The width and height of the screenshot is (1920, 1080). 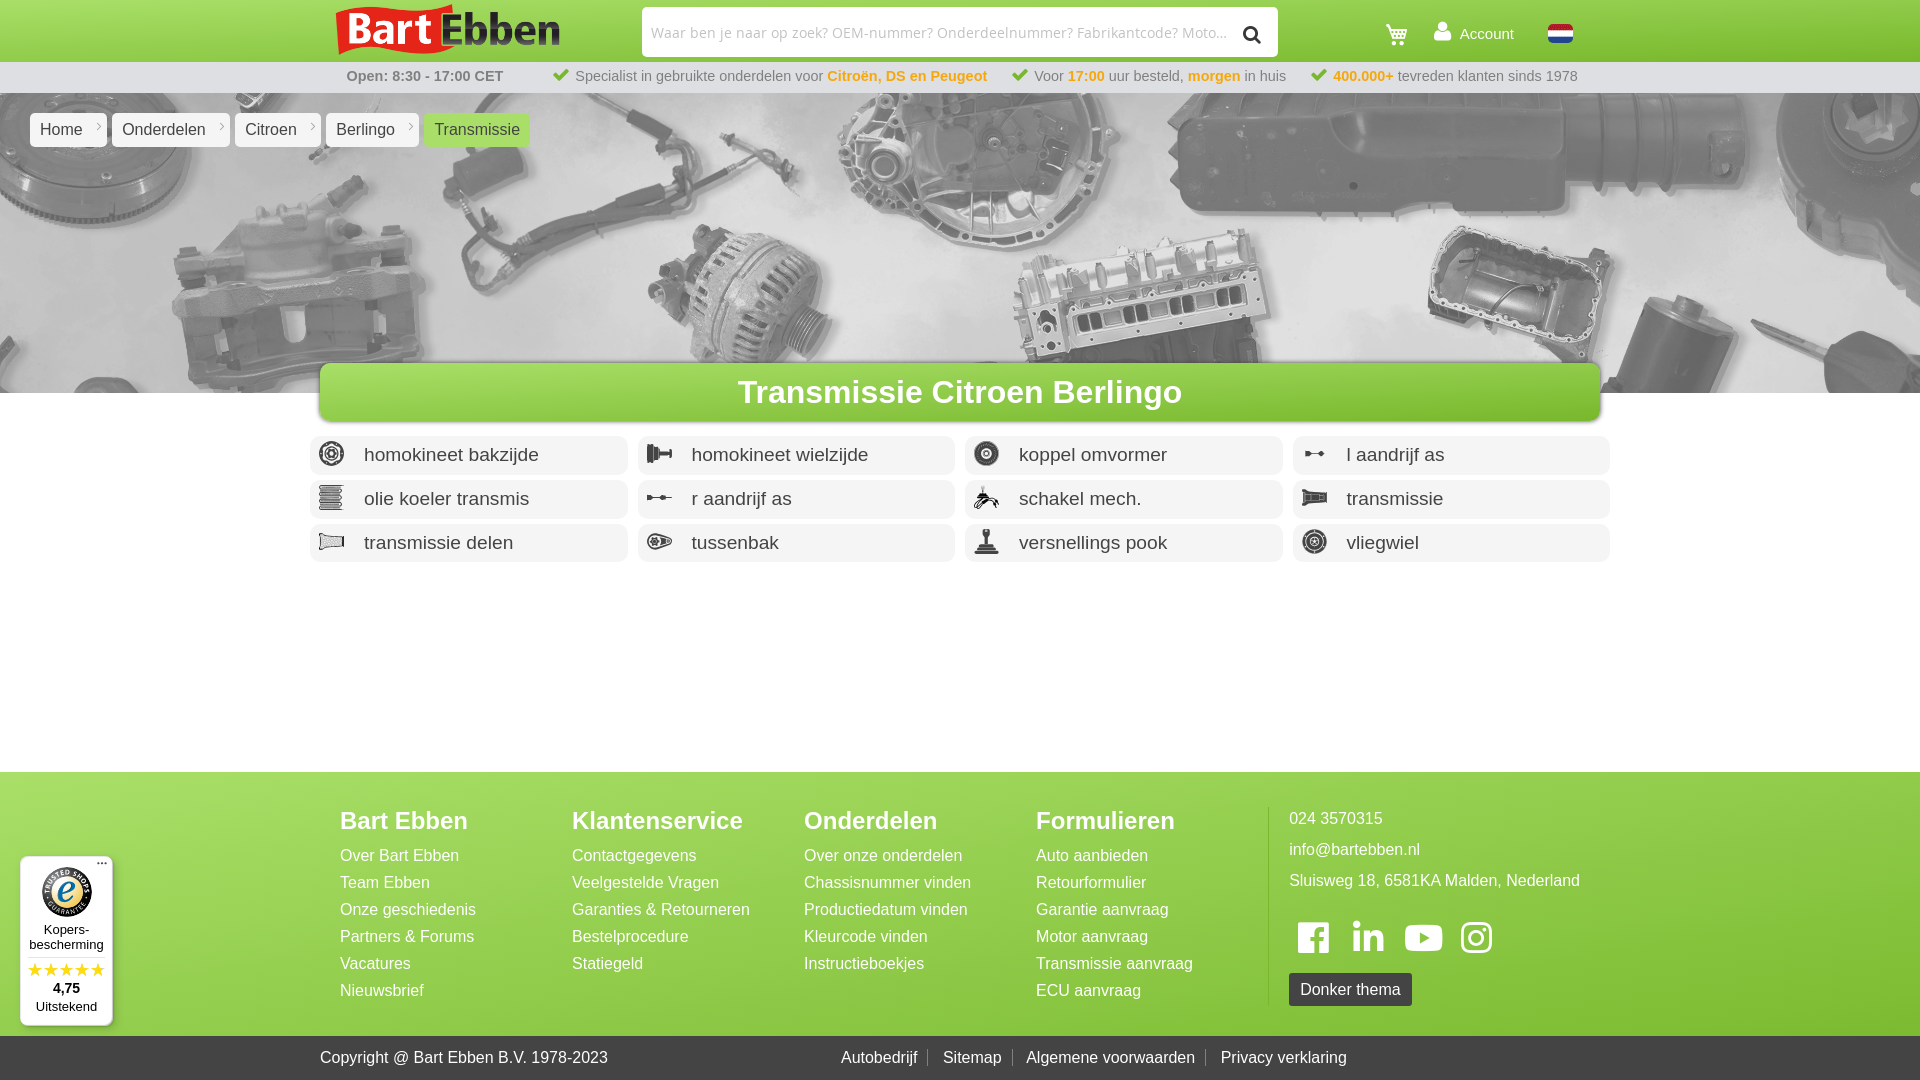 I want to click on delete, so click(x=986, y=498).